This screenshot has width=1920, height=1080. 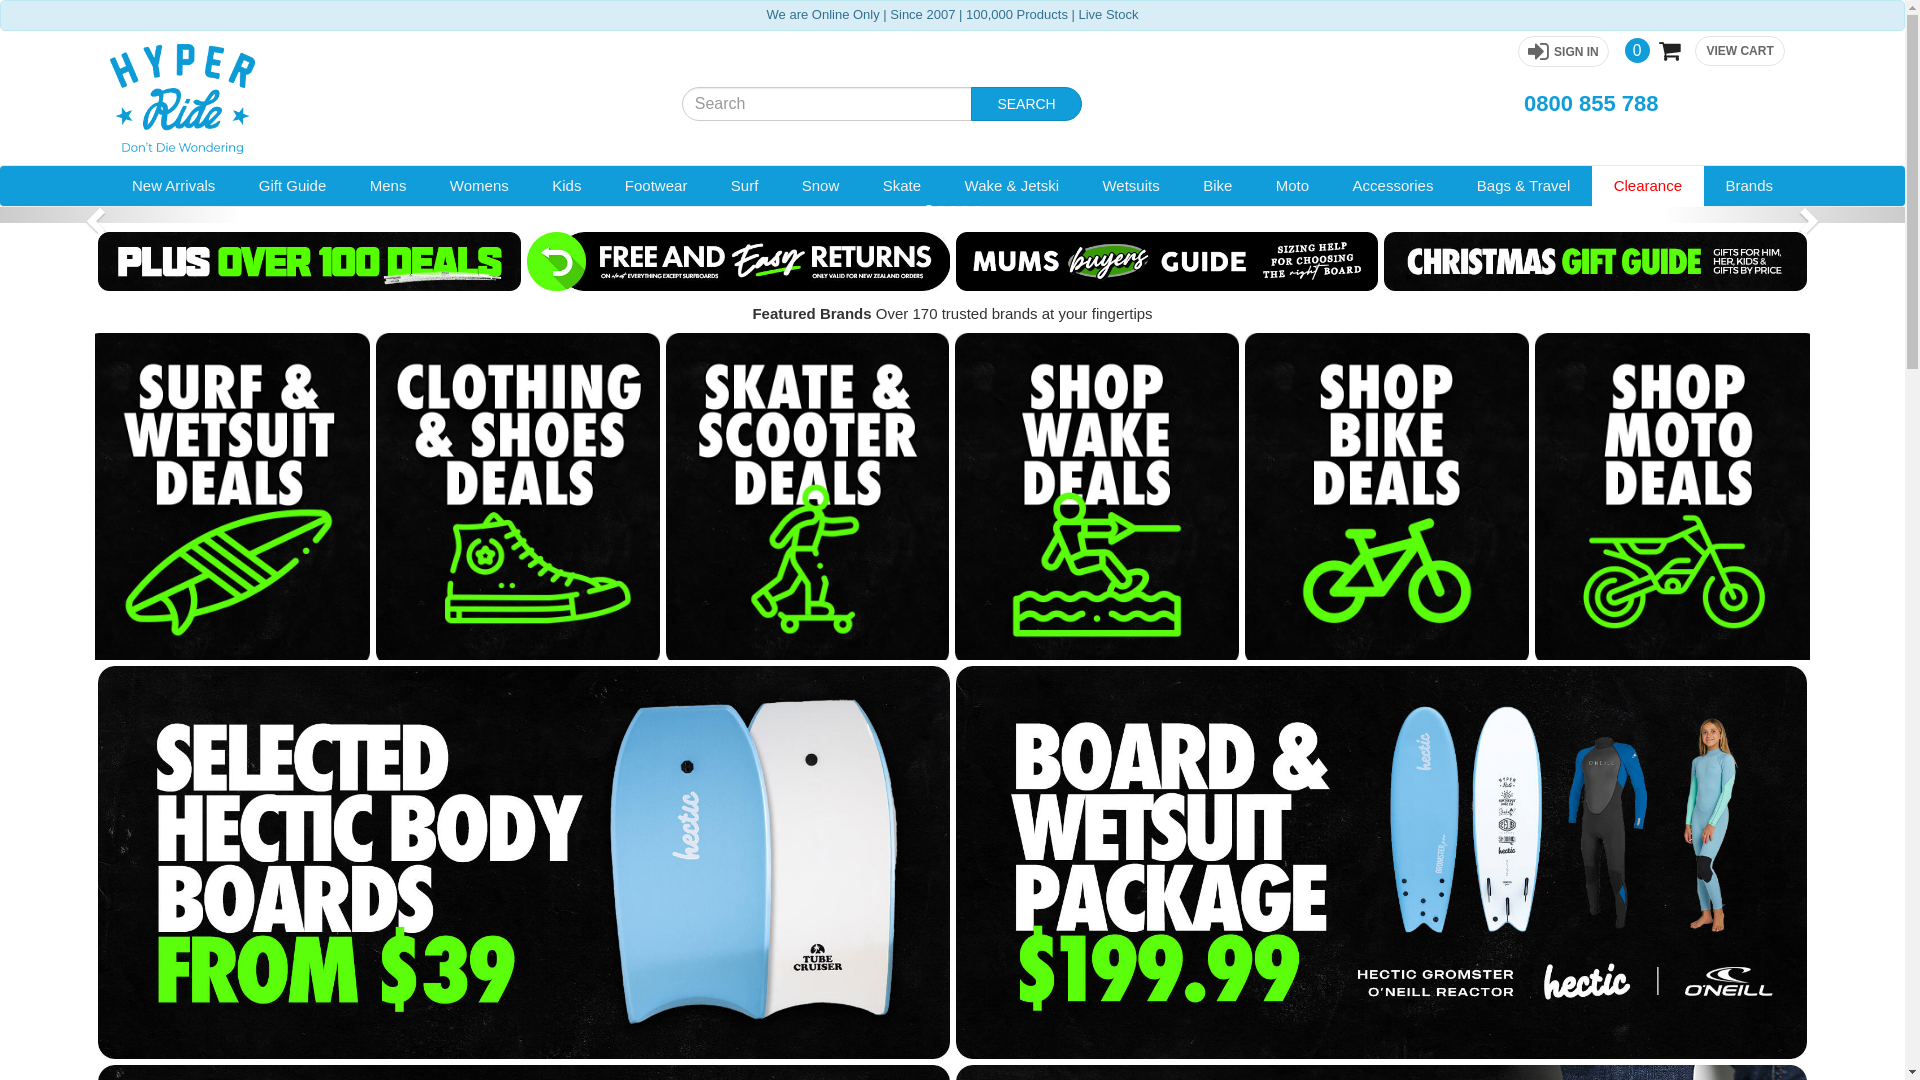 I want to click on Bags & Travel, so click(x=1524, y=186).